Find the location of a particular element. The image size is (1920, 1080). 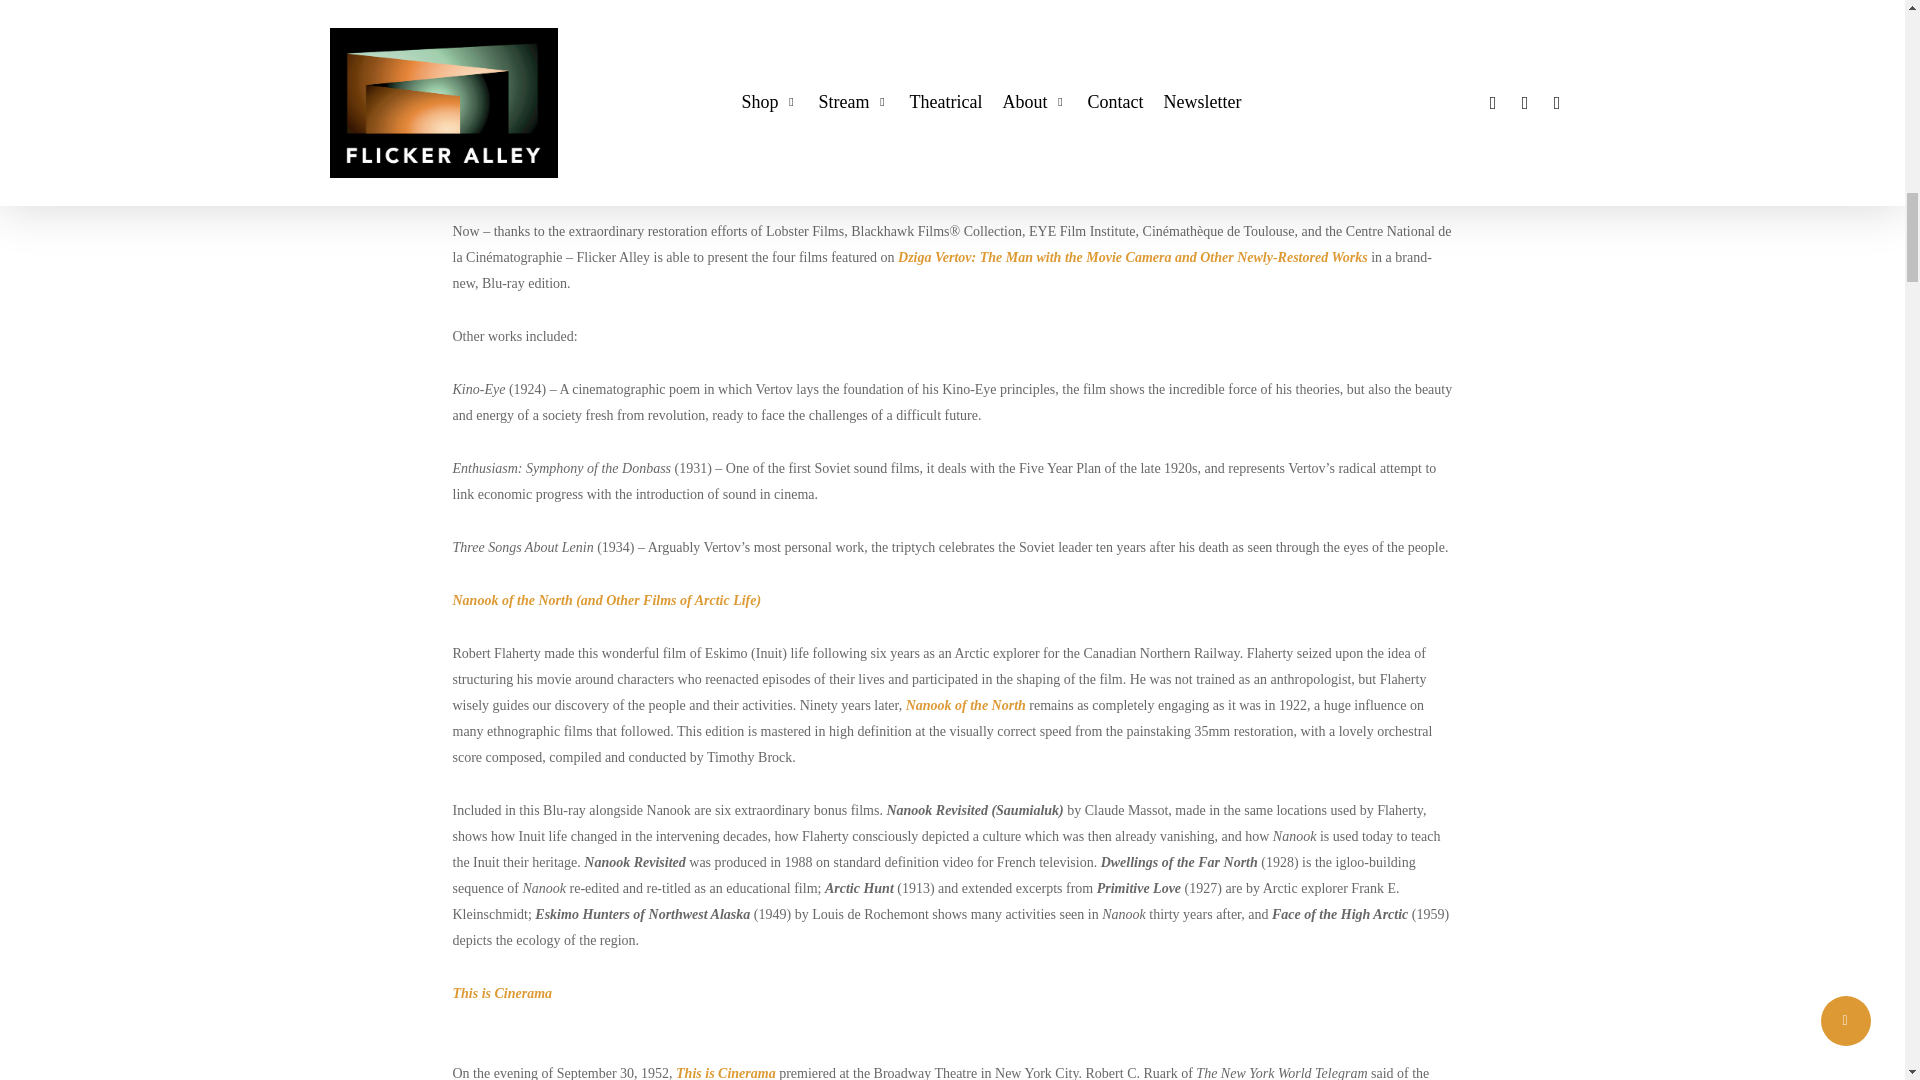

This is Cinerama is located at coordinates (502, 994).